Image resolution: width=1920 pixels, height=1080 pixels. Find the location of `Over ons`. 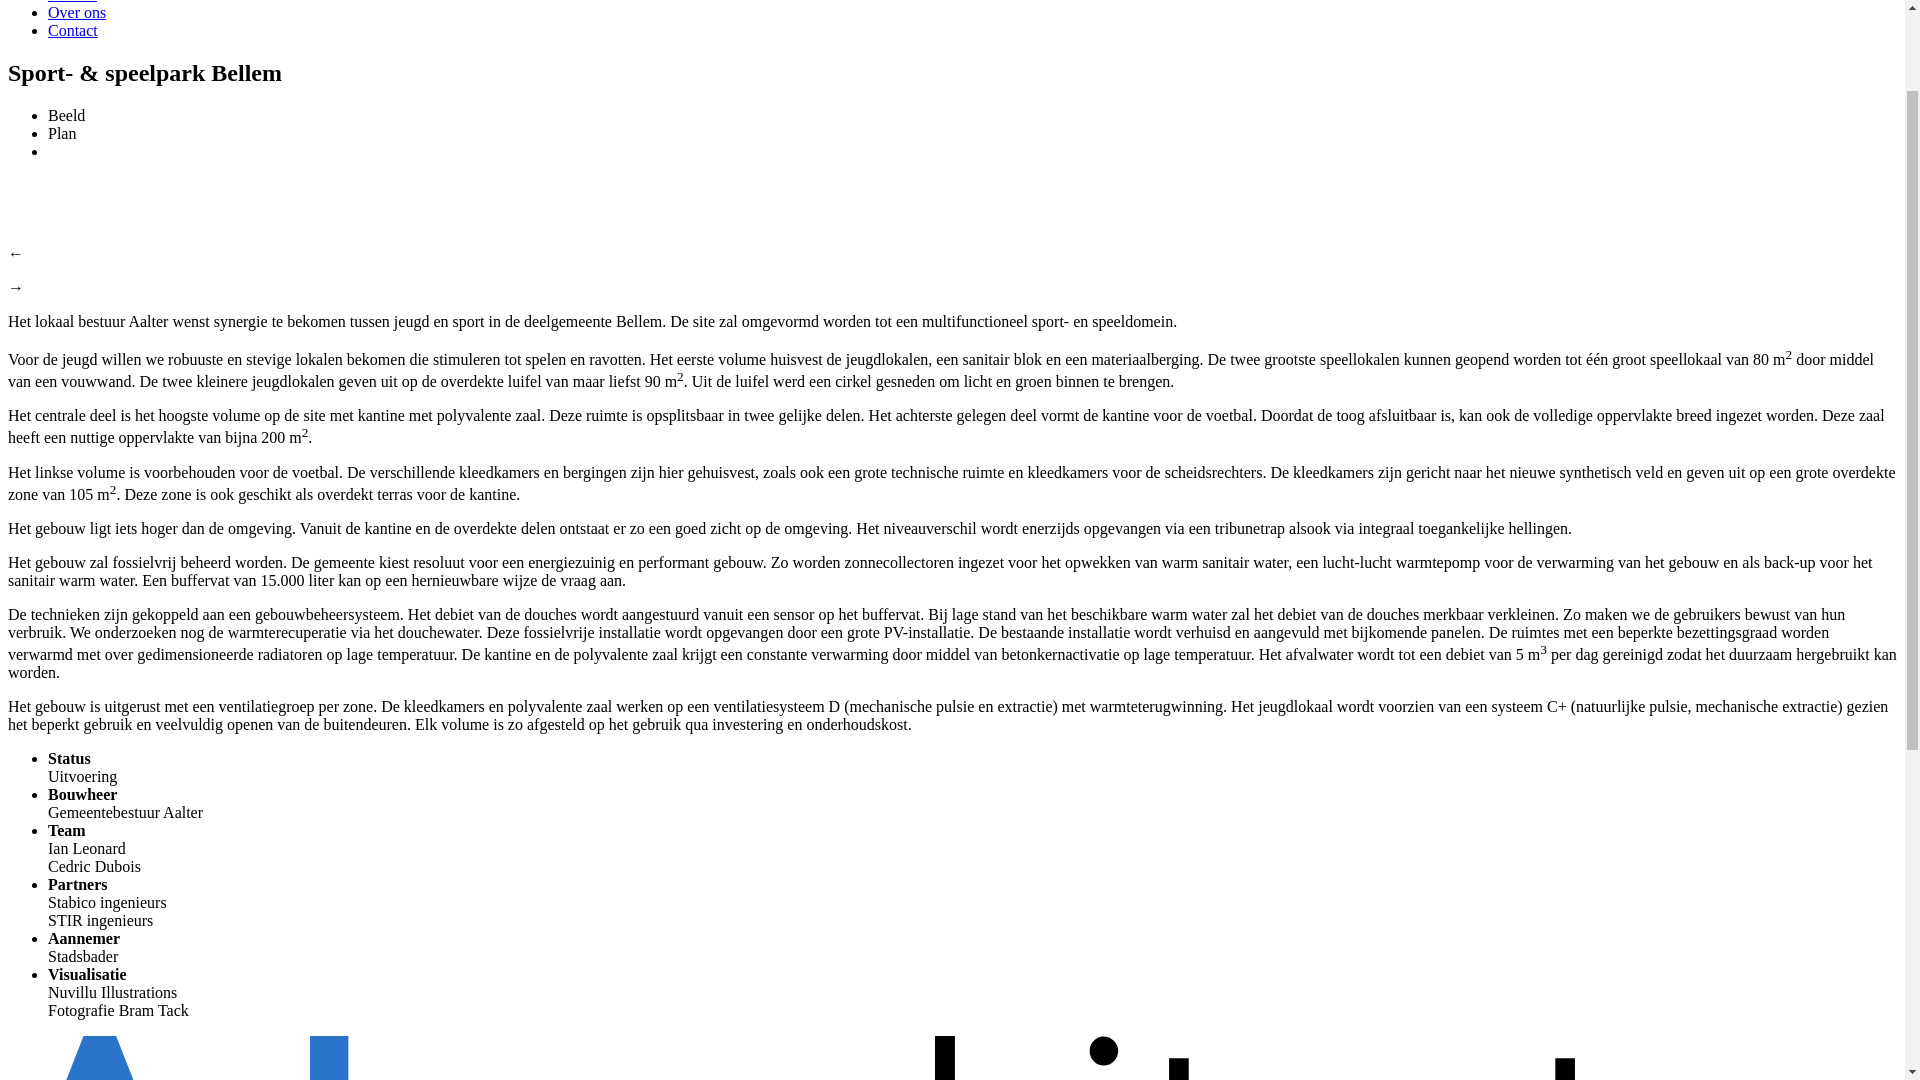

Over ons is located at coordinates (77, 138).